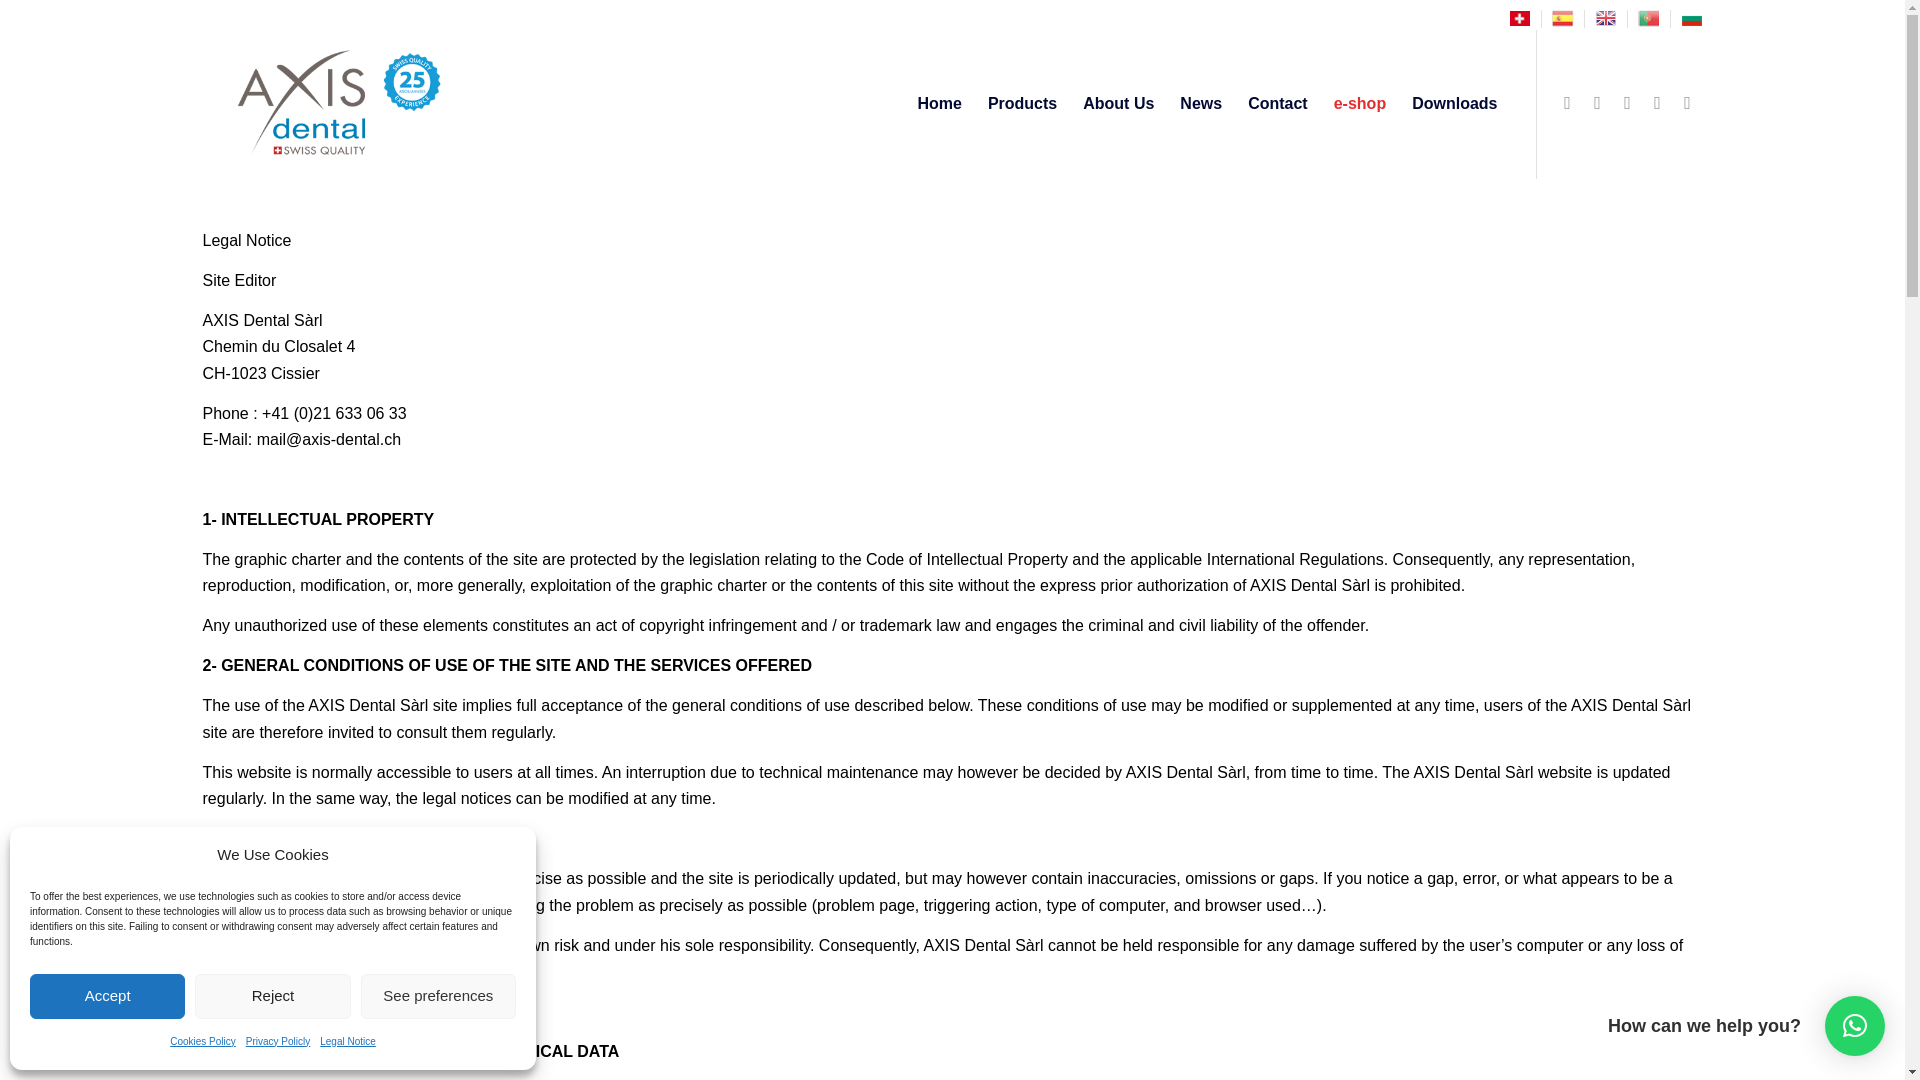 The image size is (1920, 1080). Describe the element at coordinates (1656, 102) in the screenshot. I see `Instagram` at that location.